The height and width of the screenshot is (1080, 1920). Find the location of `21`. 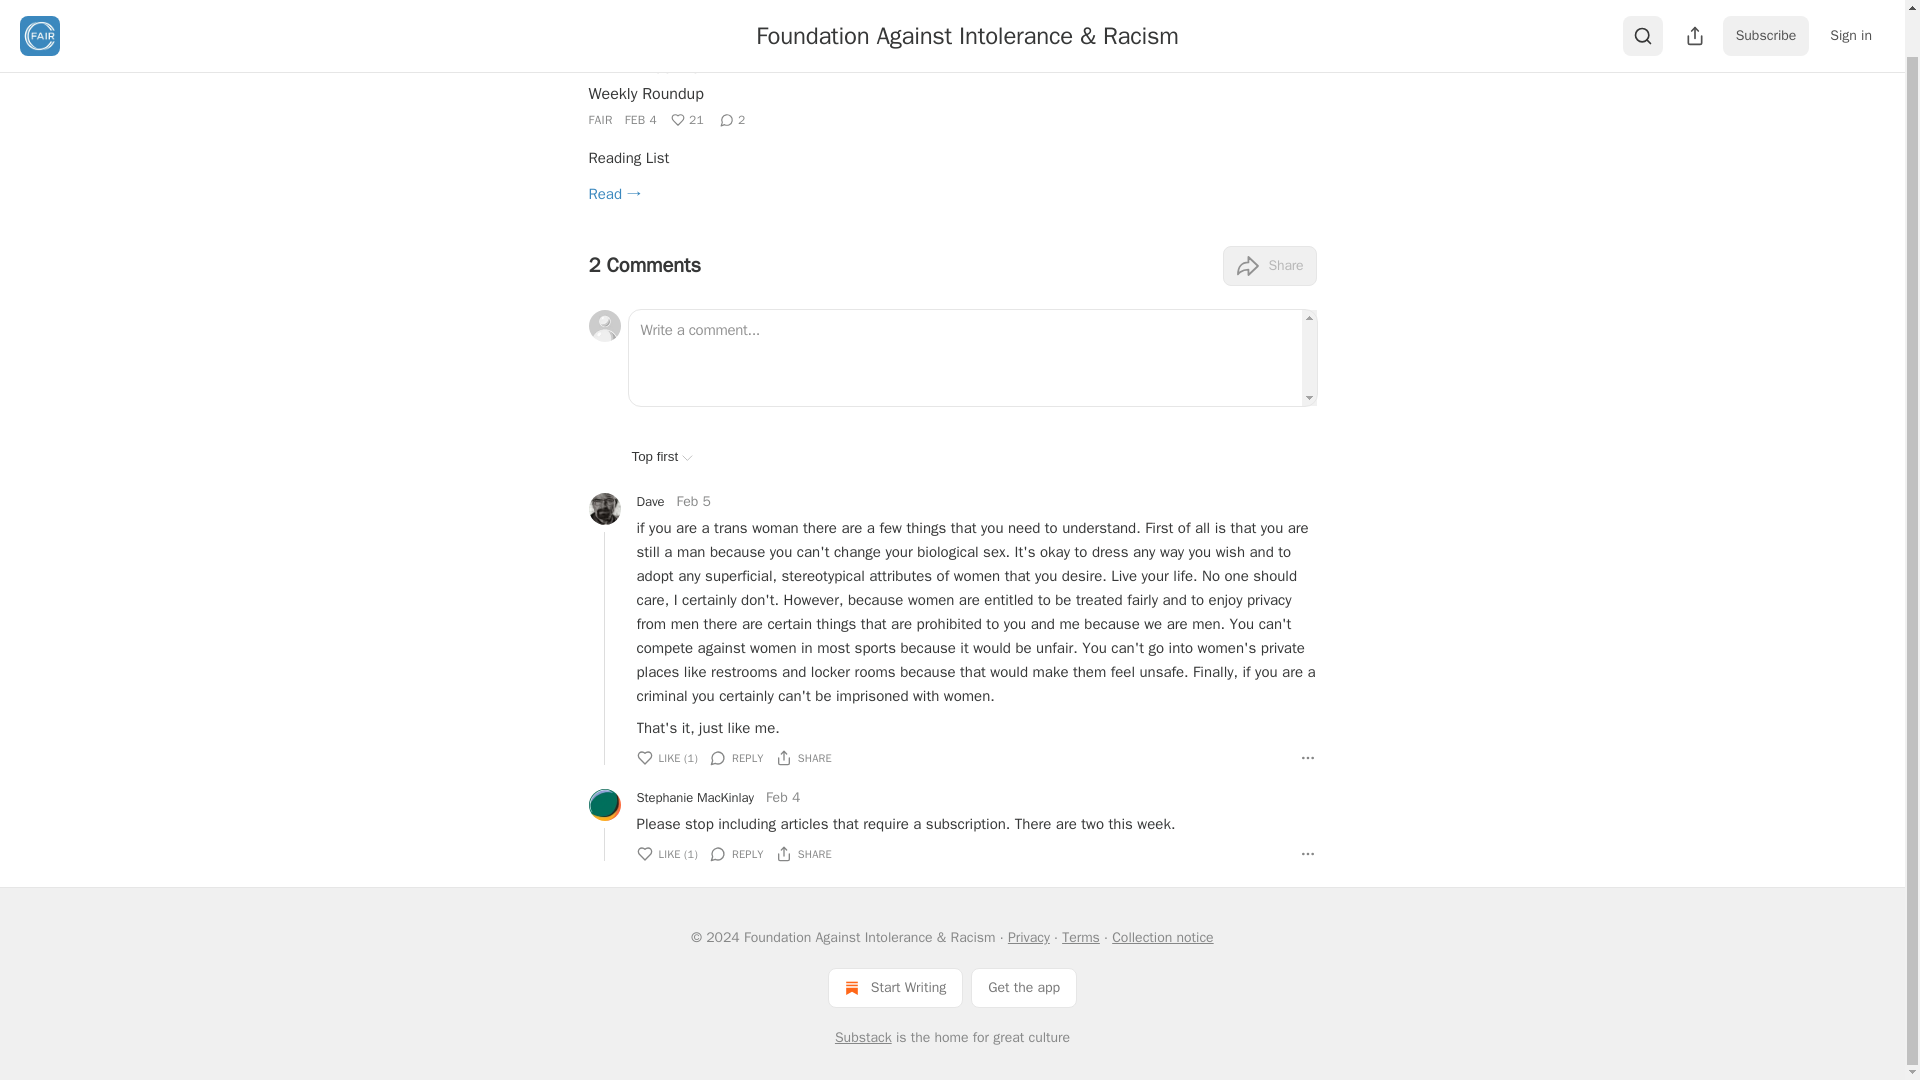

21 is located at coordinates (687, 120).